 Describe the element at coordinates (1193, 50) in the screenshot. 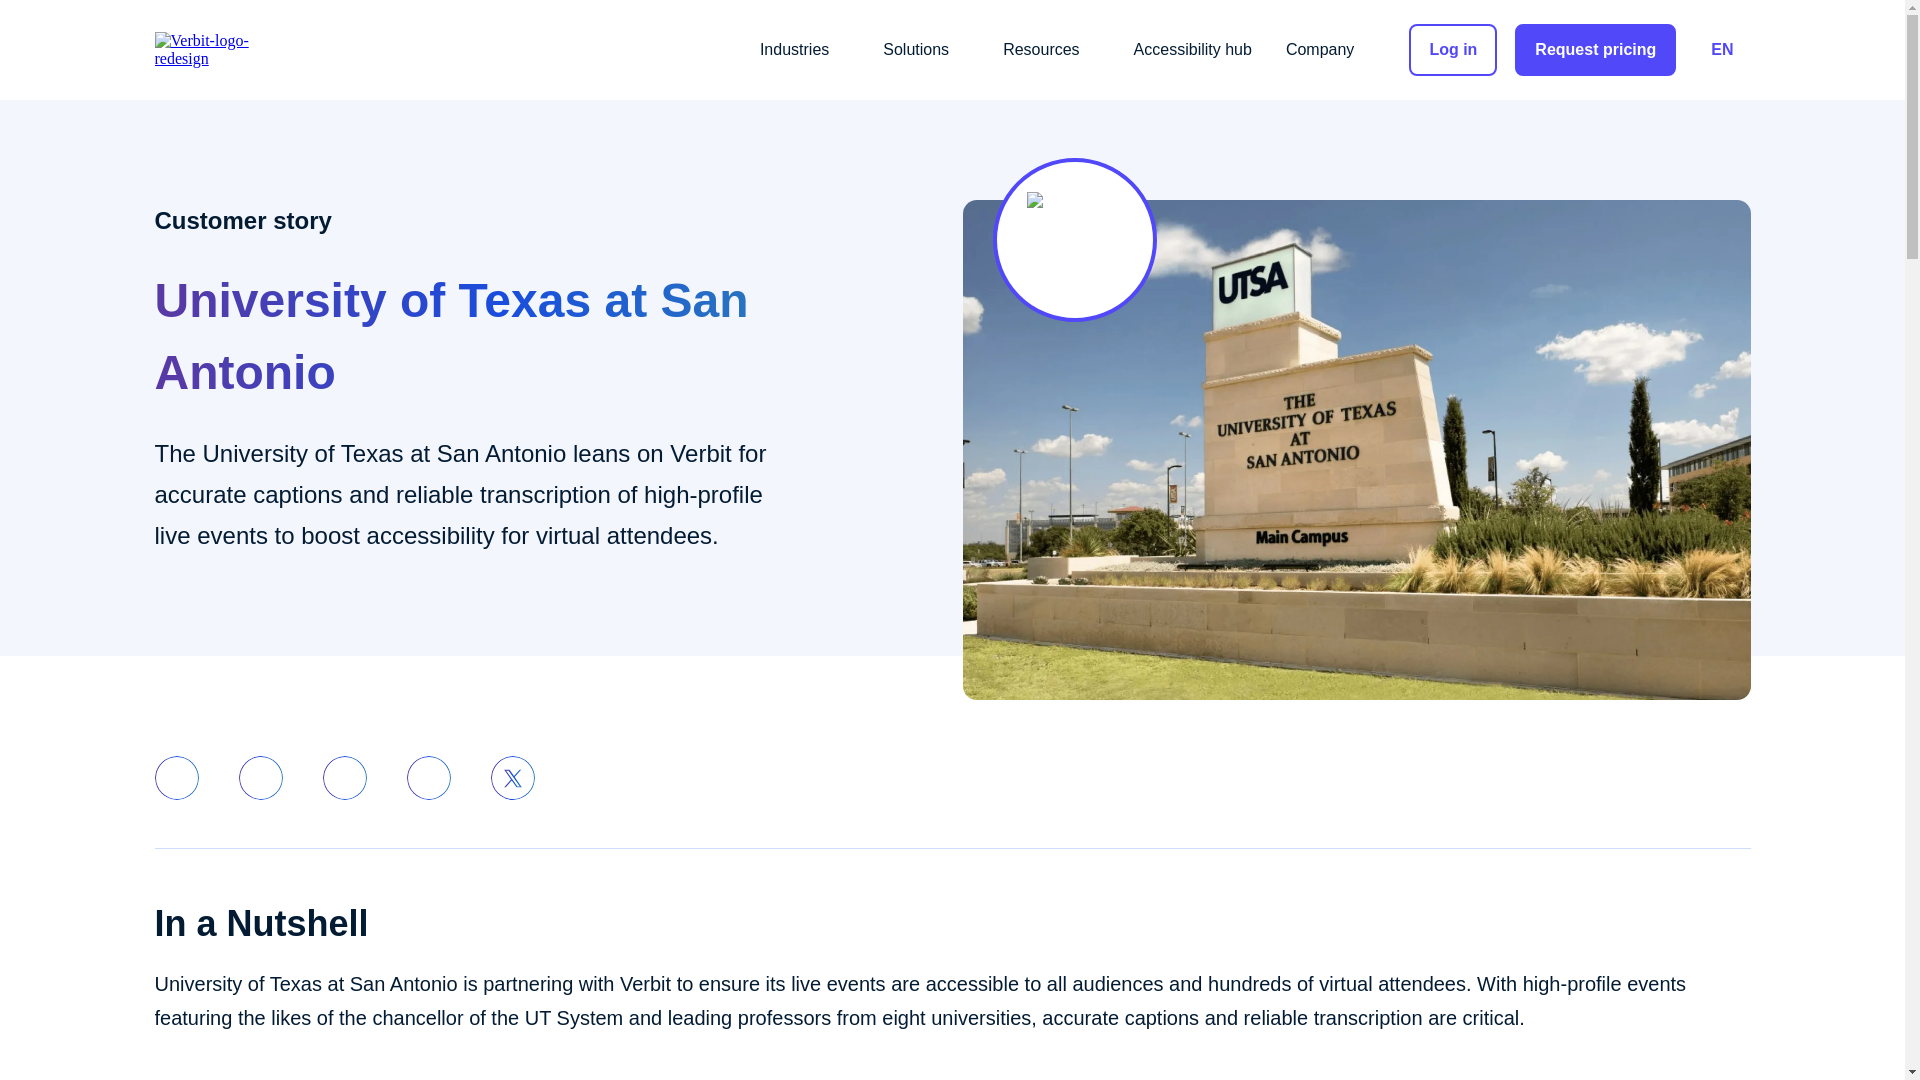

I see `Accessibility hub` at that location.